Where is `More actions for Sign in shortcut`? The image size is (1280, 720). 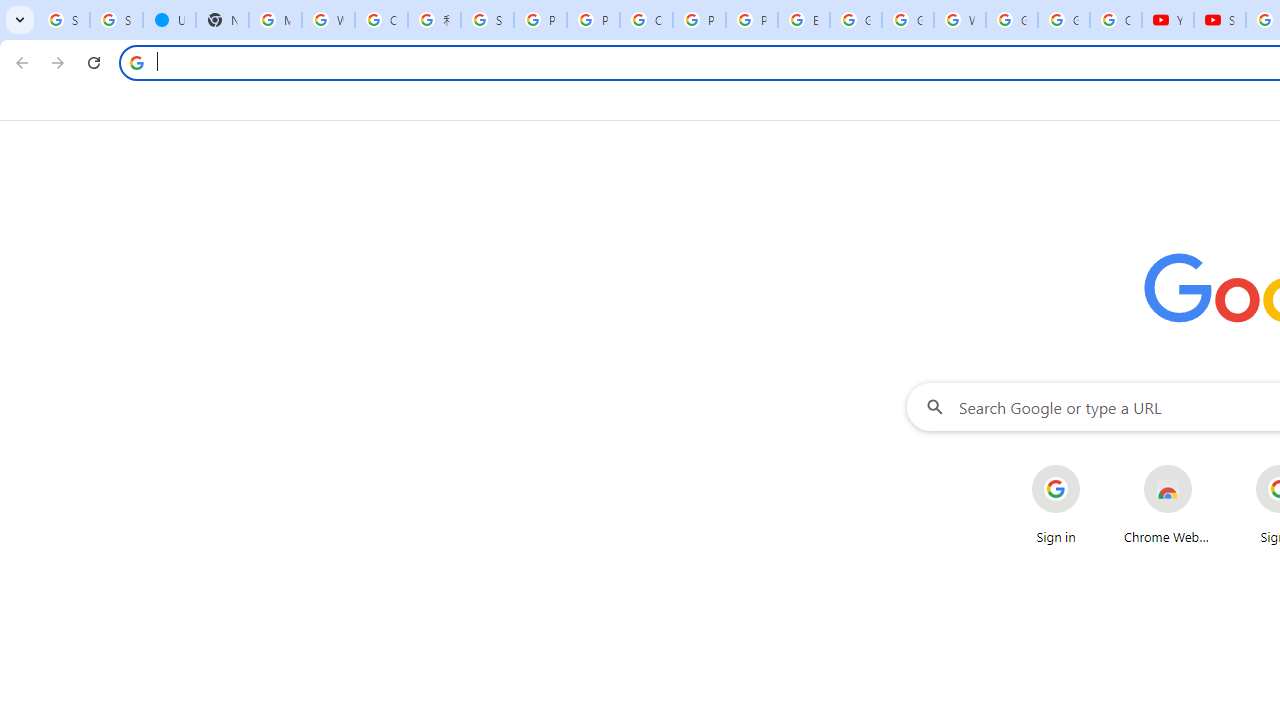
More actions for Sign in shortcut is located at coordinates (1095, 466).